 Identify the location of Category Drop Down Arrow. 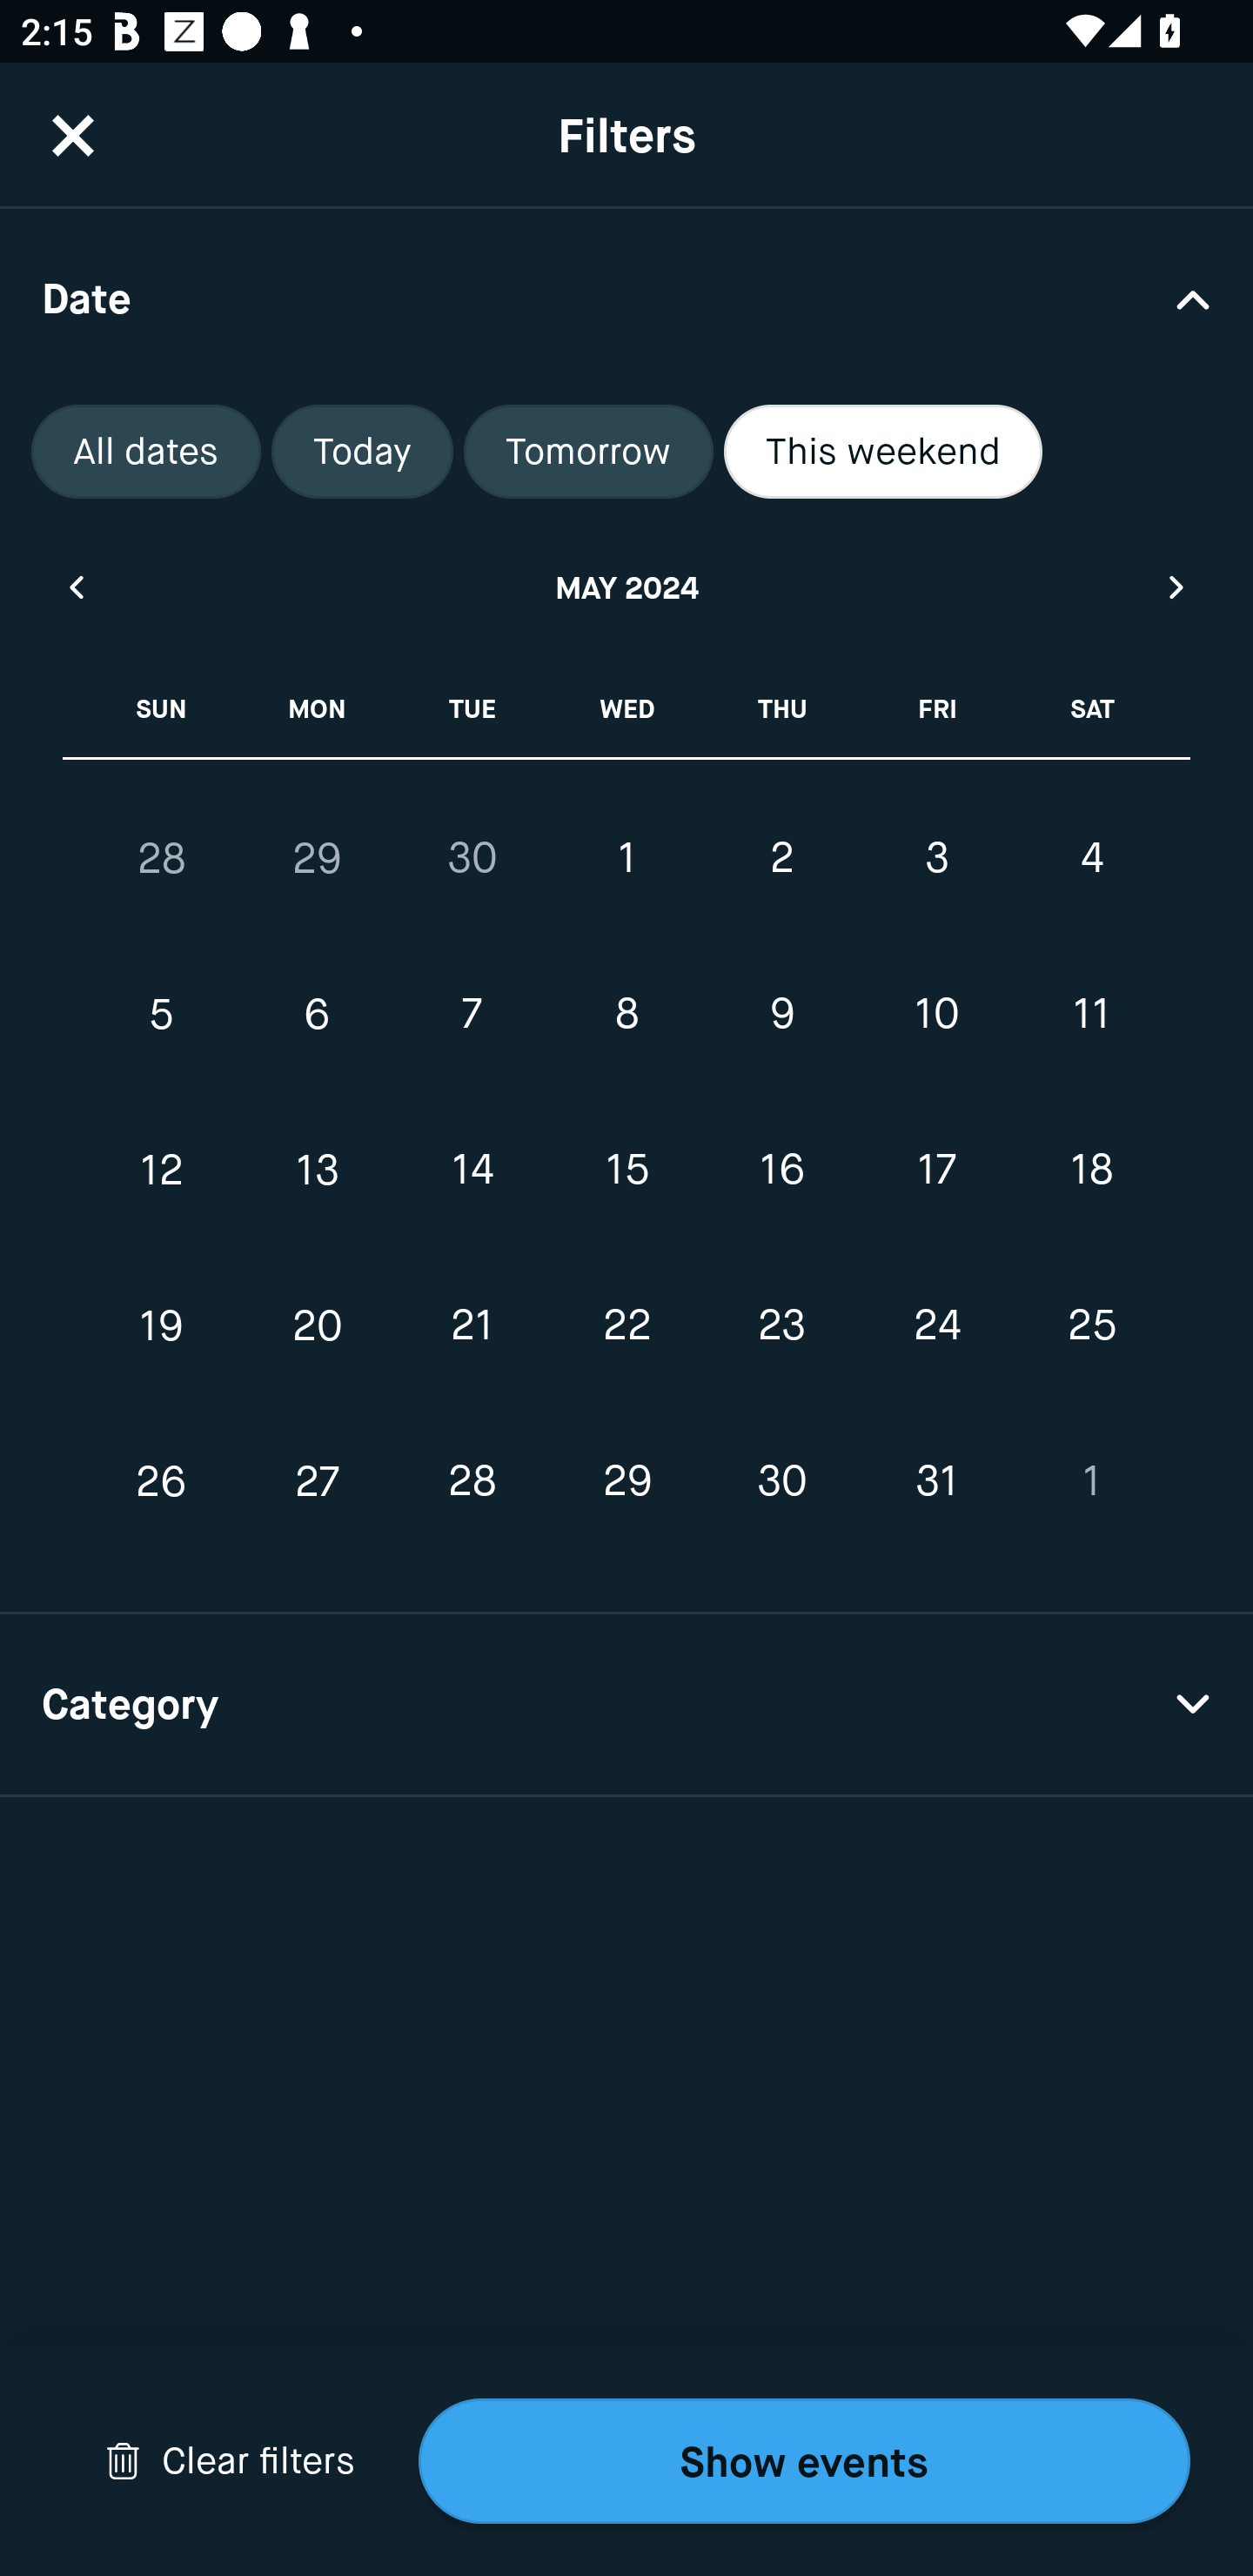
(626, 1706).